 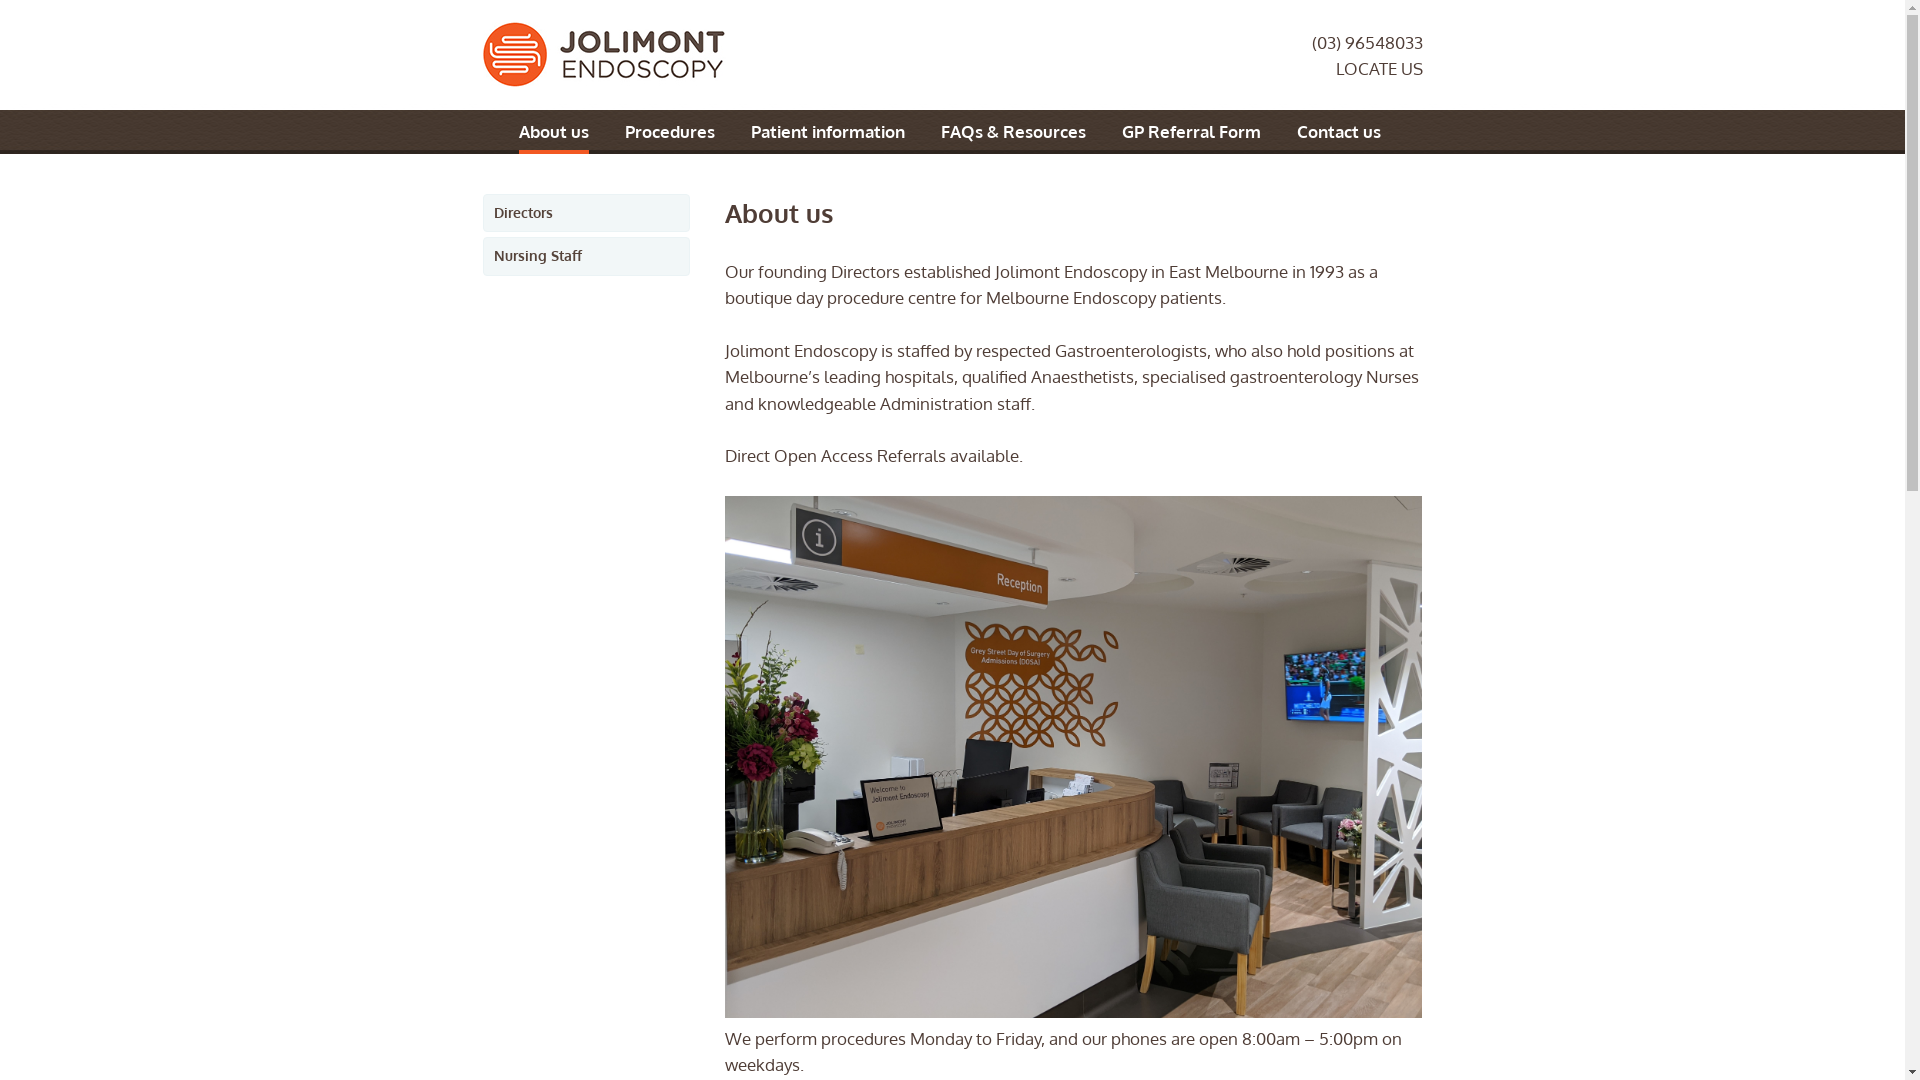 I want to click on LOCATE US, so click(x=1380, y=68).